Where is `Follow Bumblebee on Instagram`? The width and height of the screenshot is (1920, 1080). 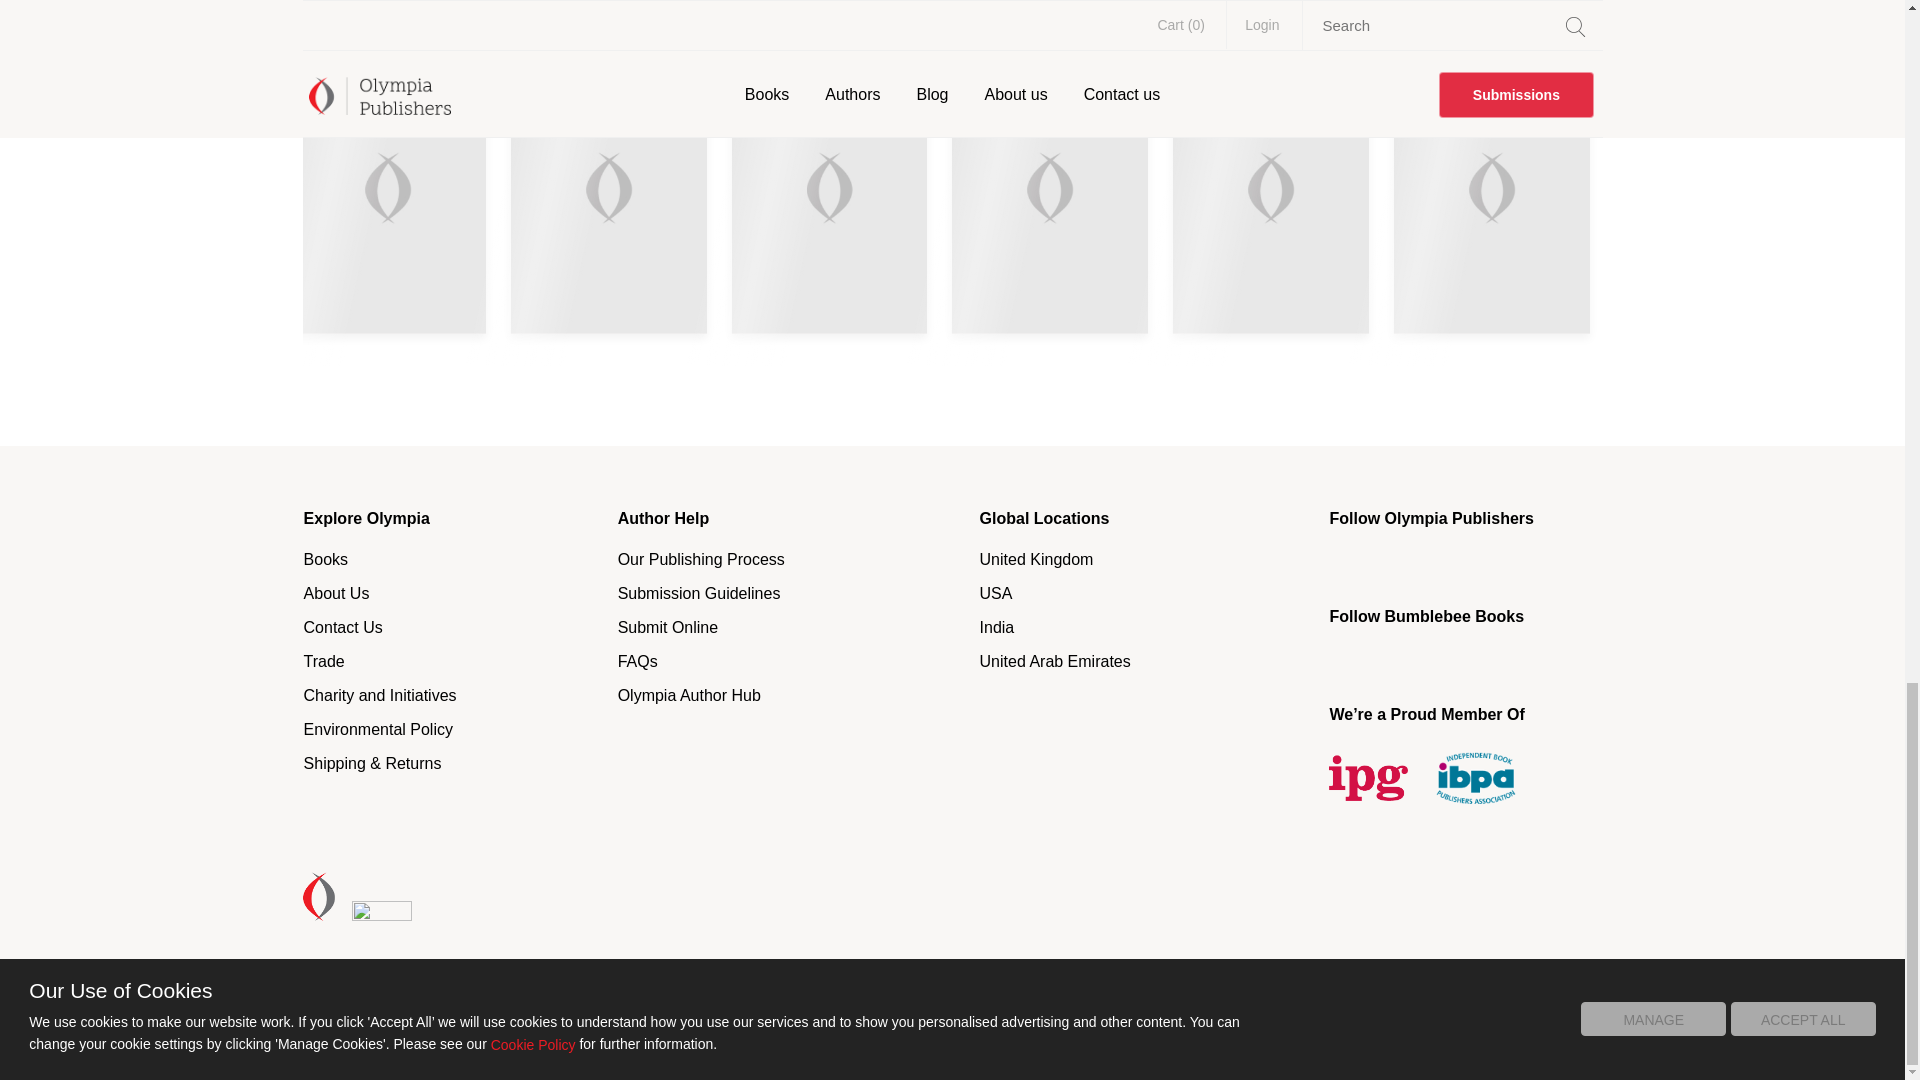
Follow Bumblebee on Instagram is located at coordinates (1572, 660).